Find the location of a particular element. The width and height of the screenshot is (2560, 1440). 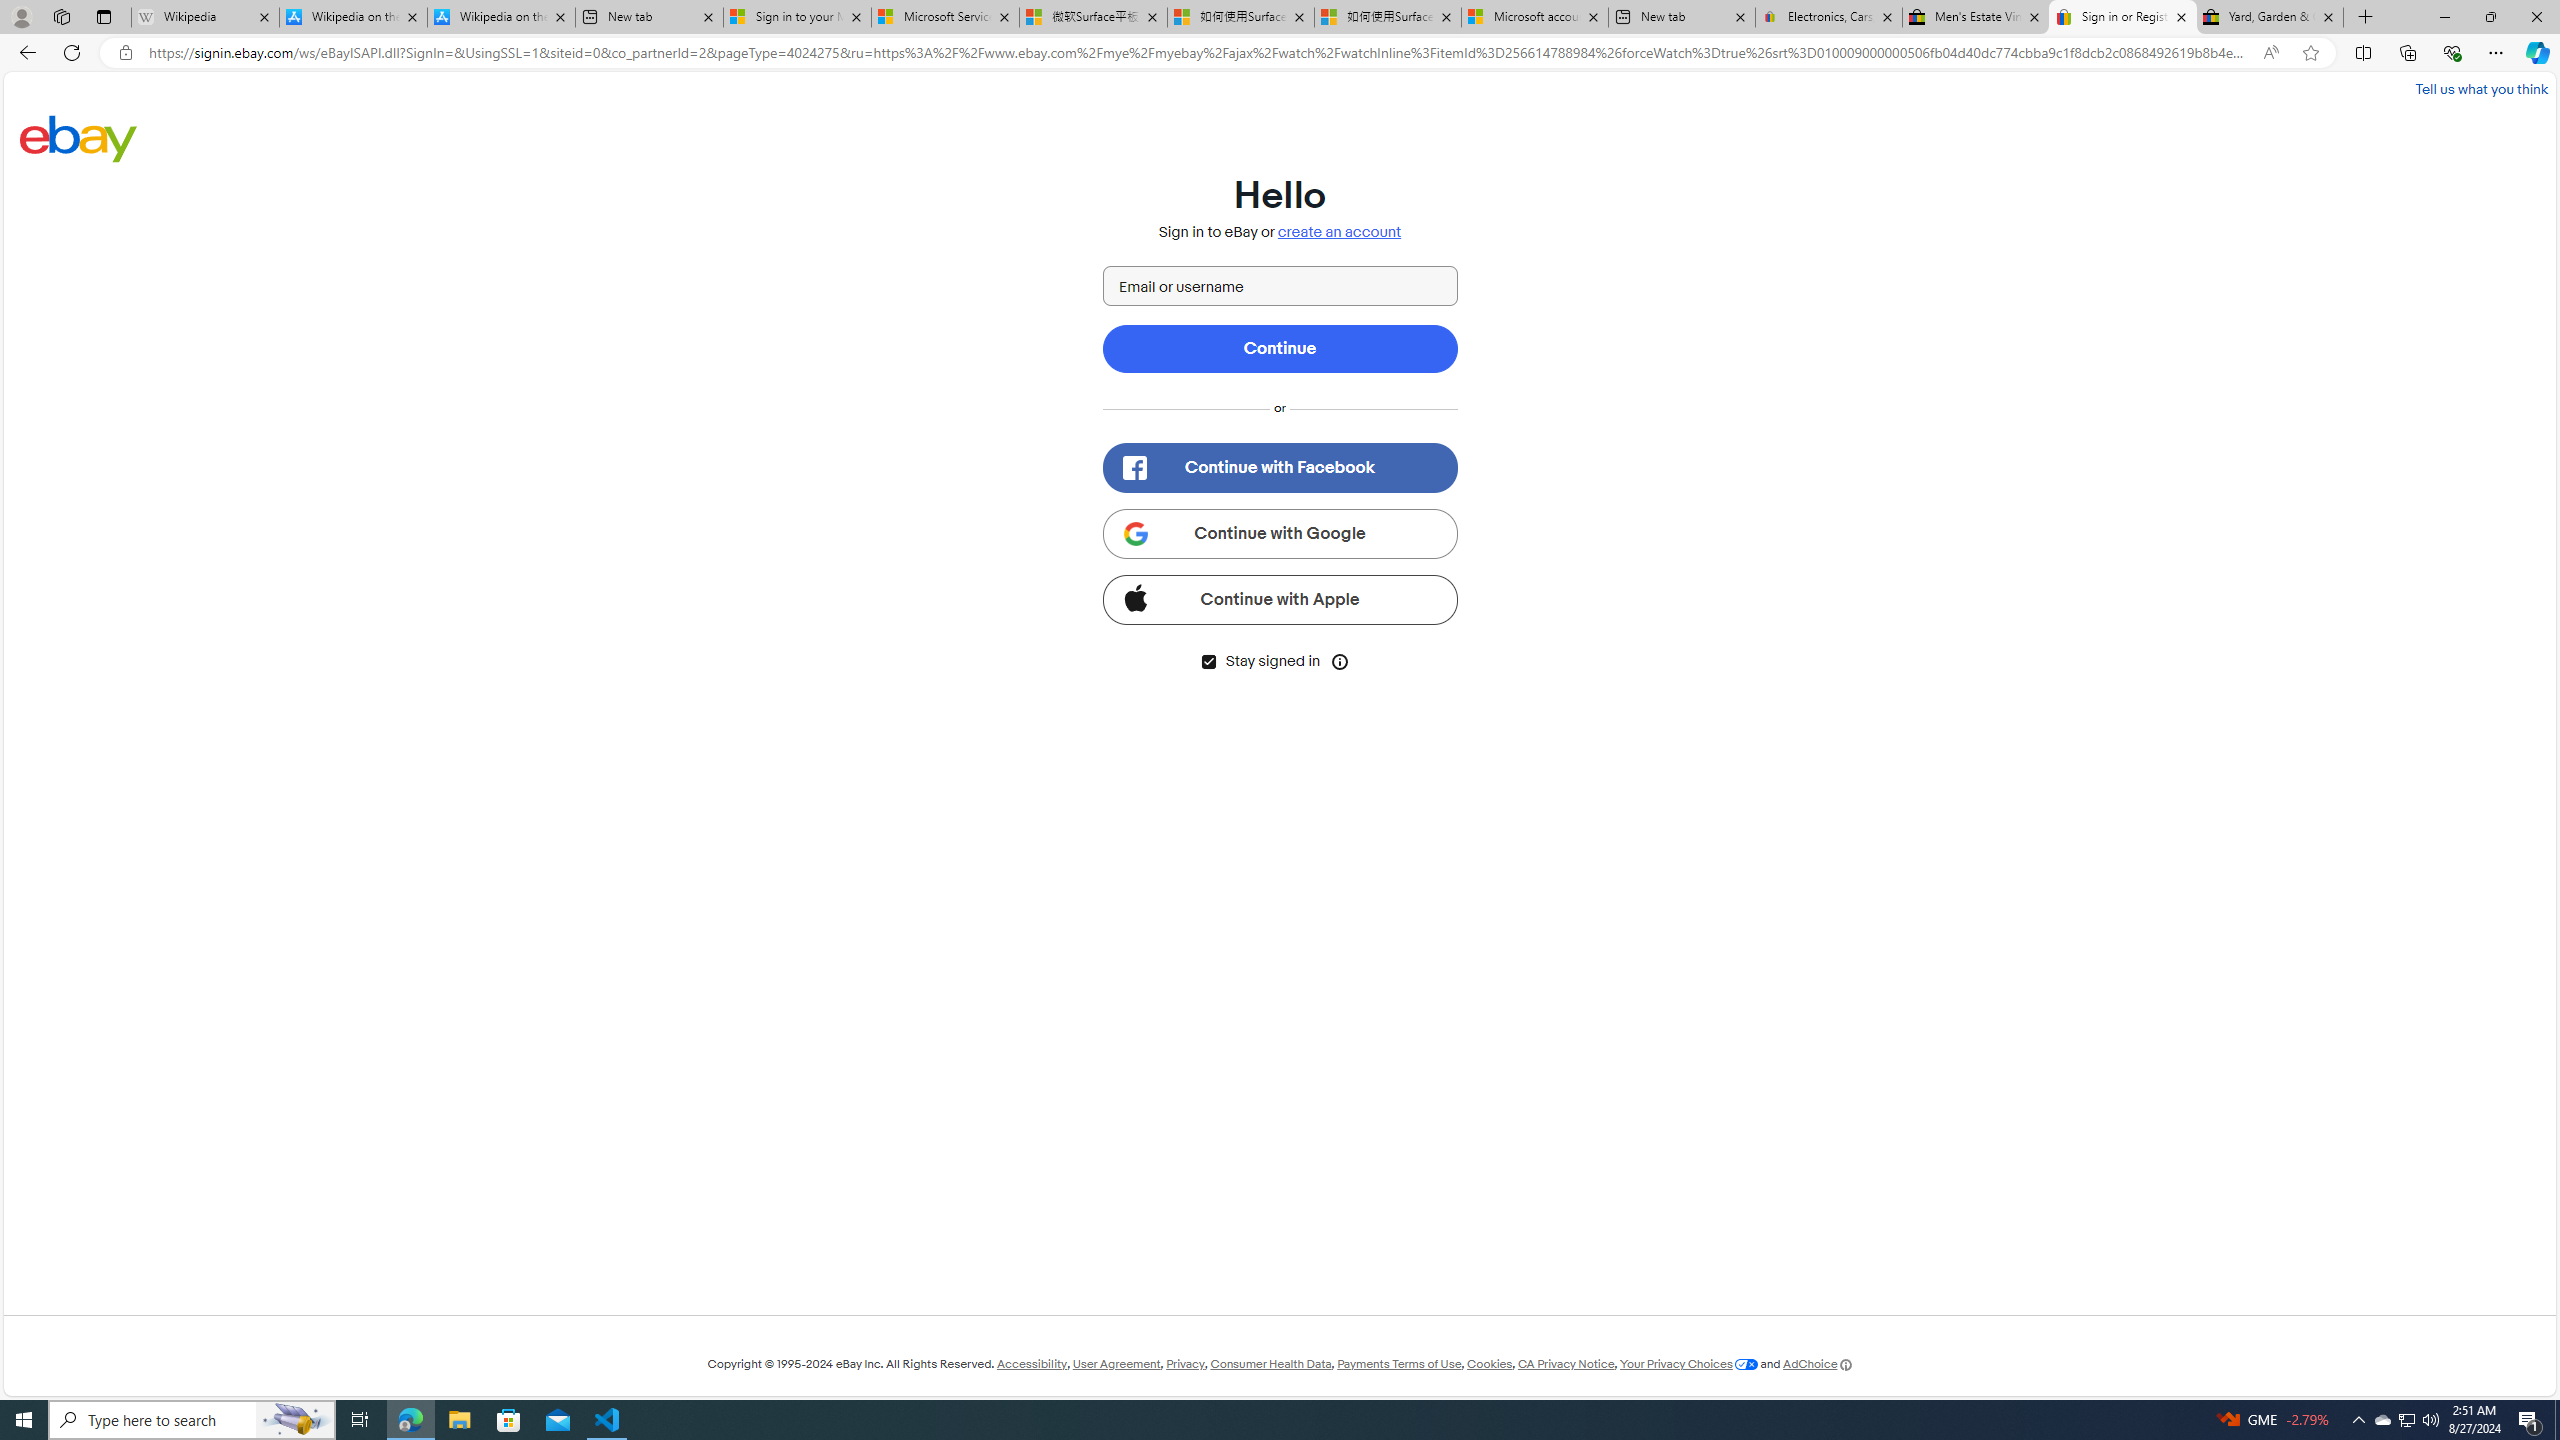

Class: ggl-icon is located at coordinates (1134, 533).